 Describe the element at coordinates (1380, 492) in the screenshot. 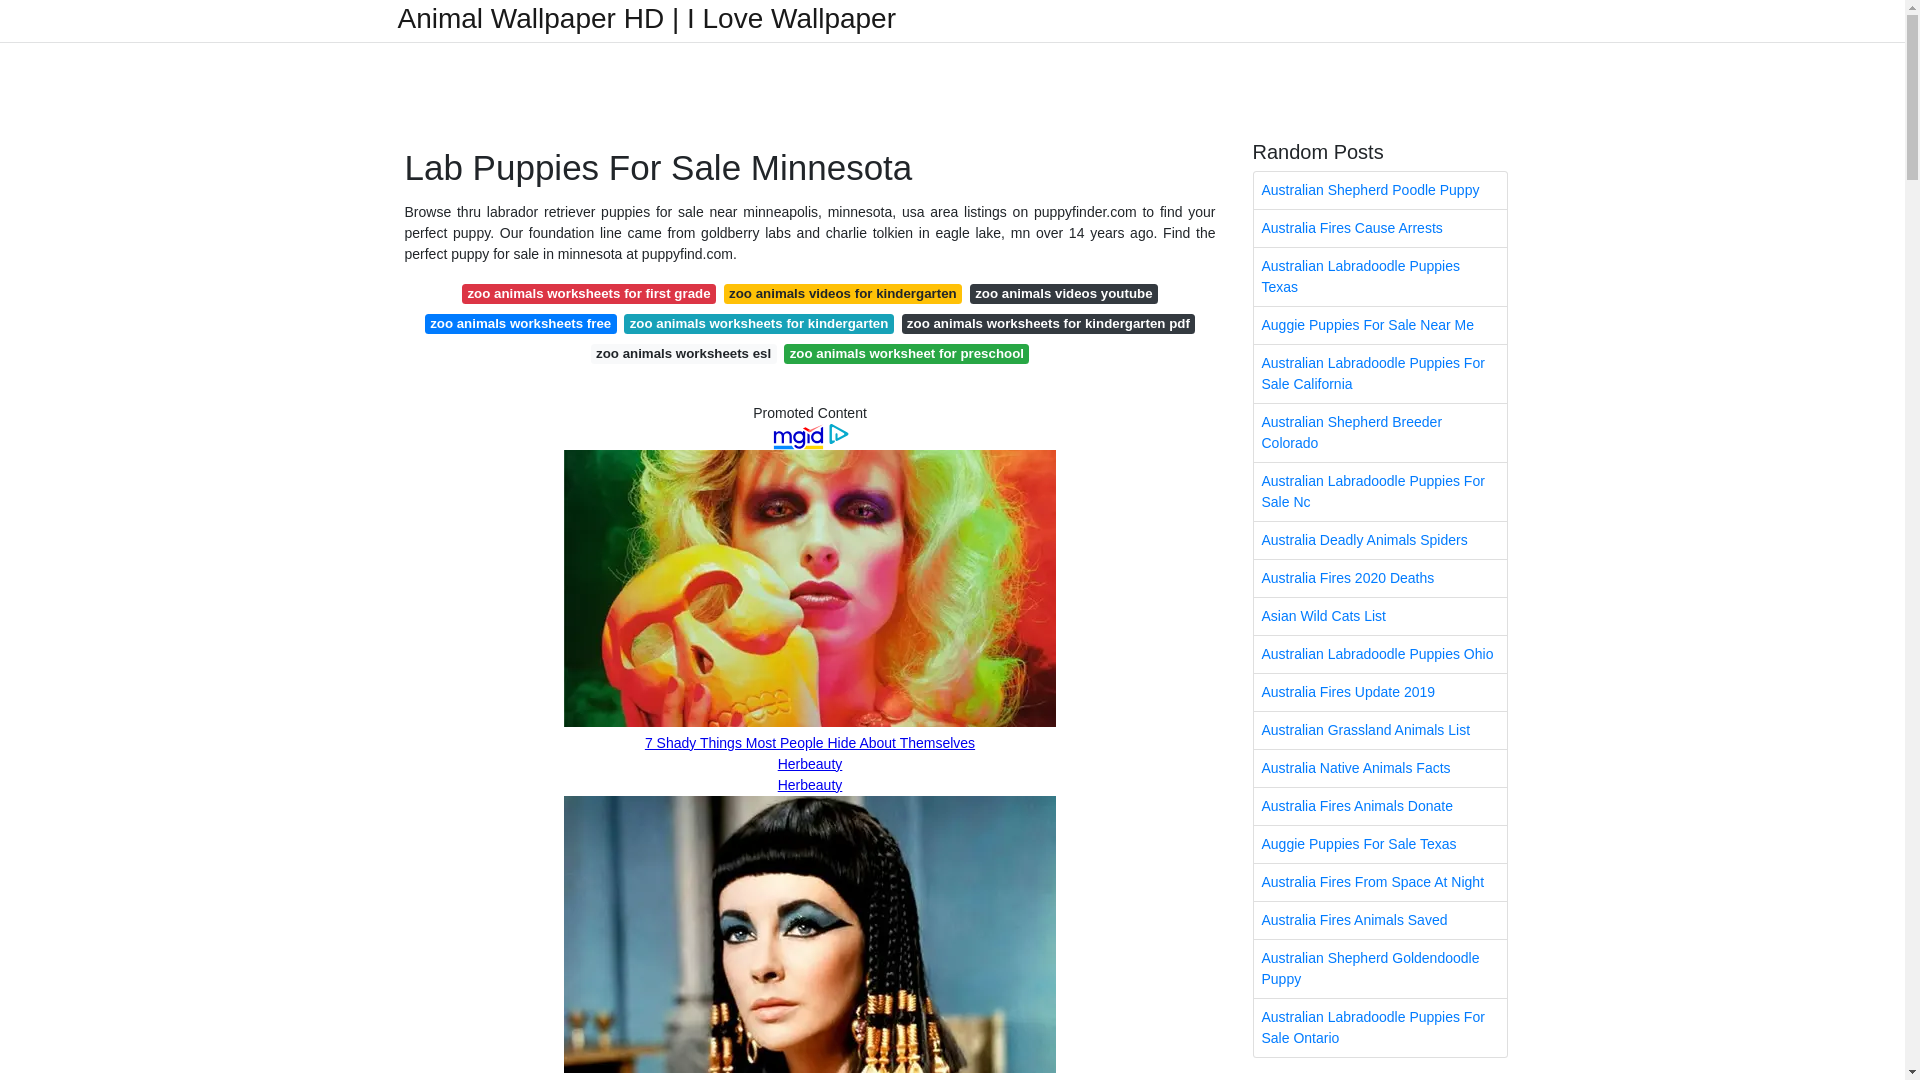

I see `Australian Labradoodle Puppies For Sale Nc` at that location.